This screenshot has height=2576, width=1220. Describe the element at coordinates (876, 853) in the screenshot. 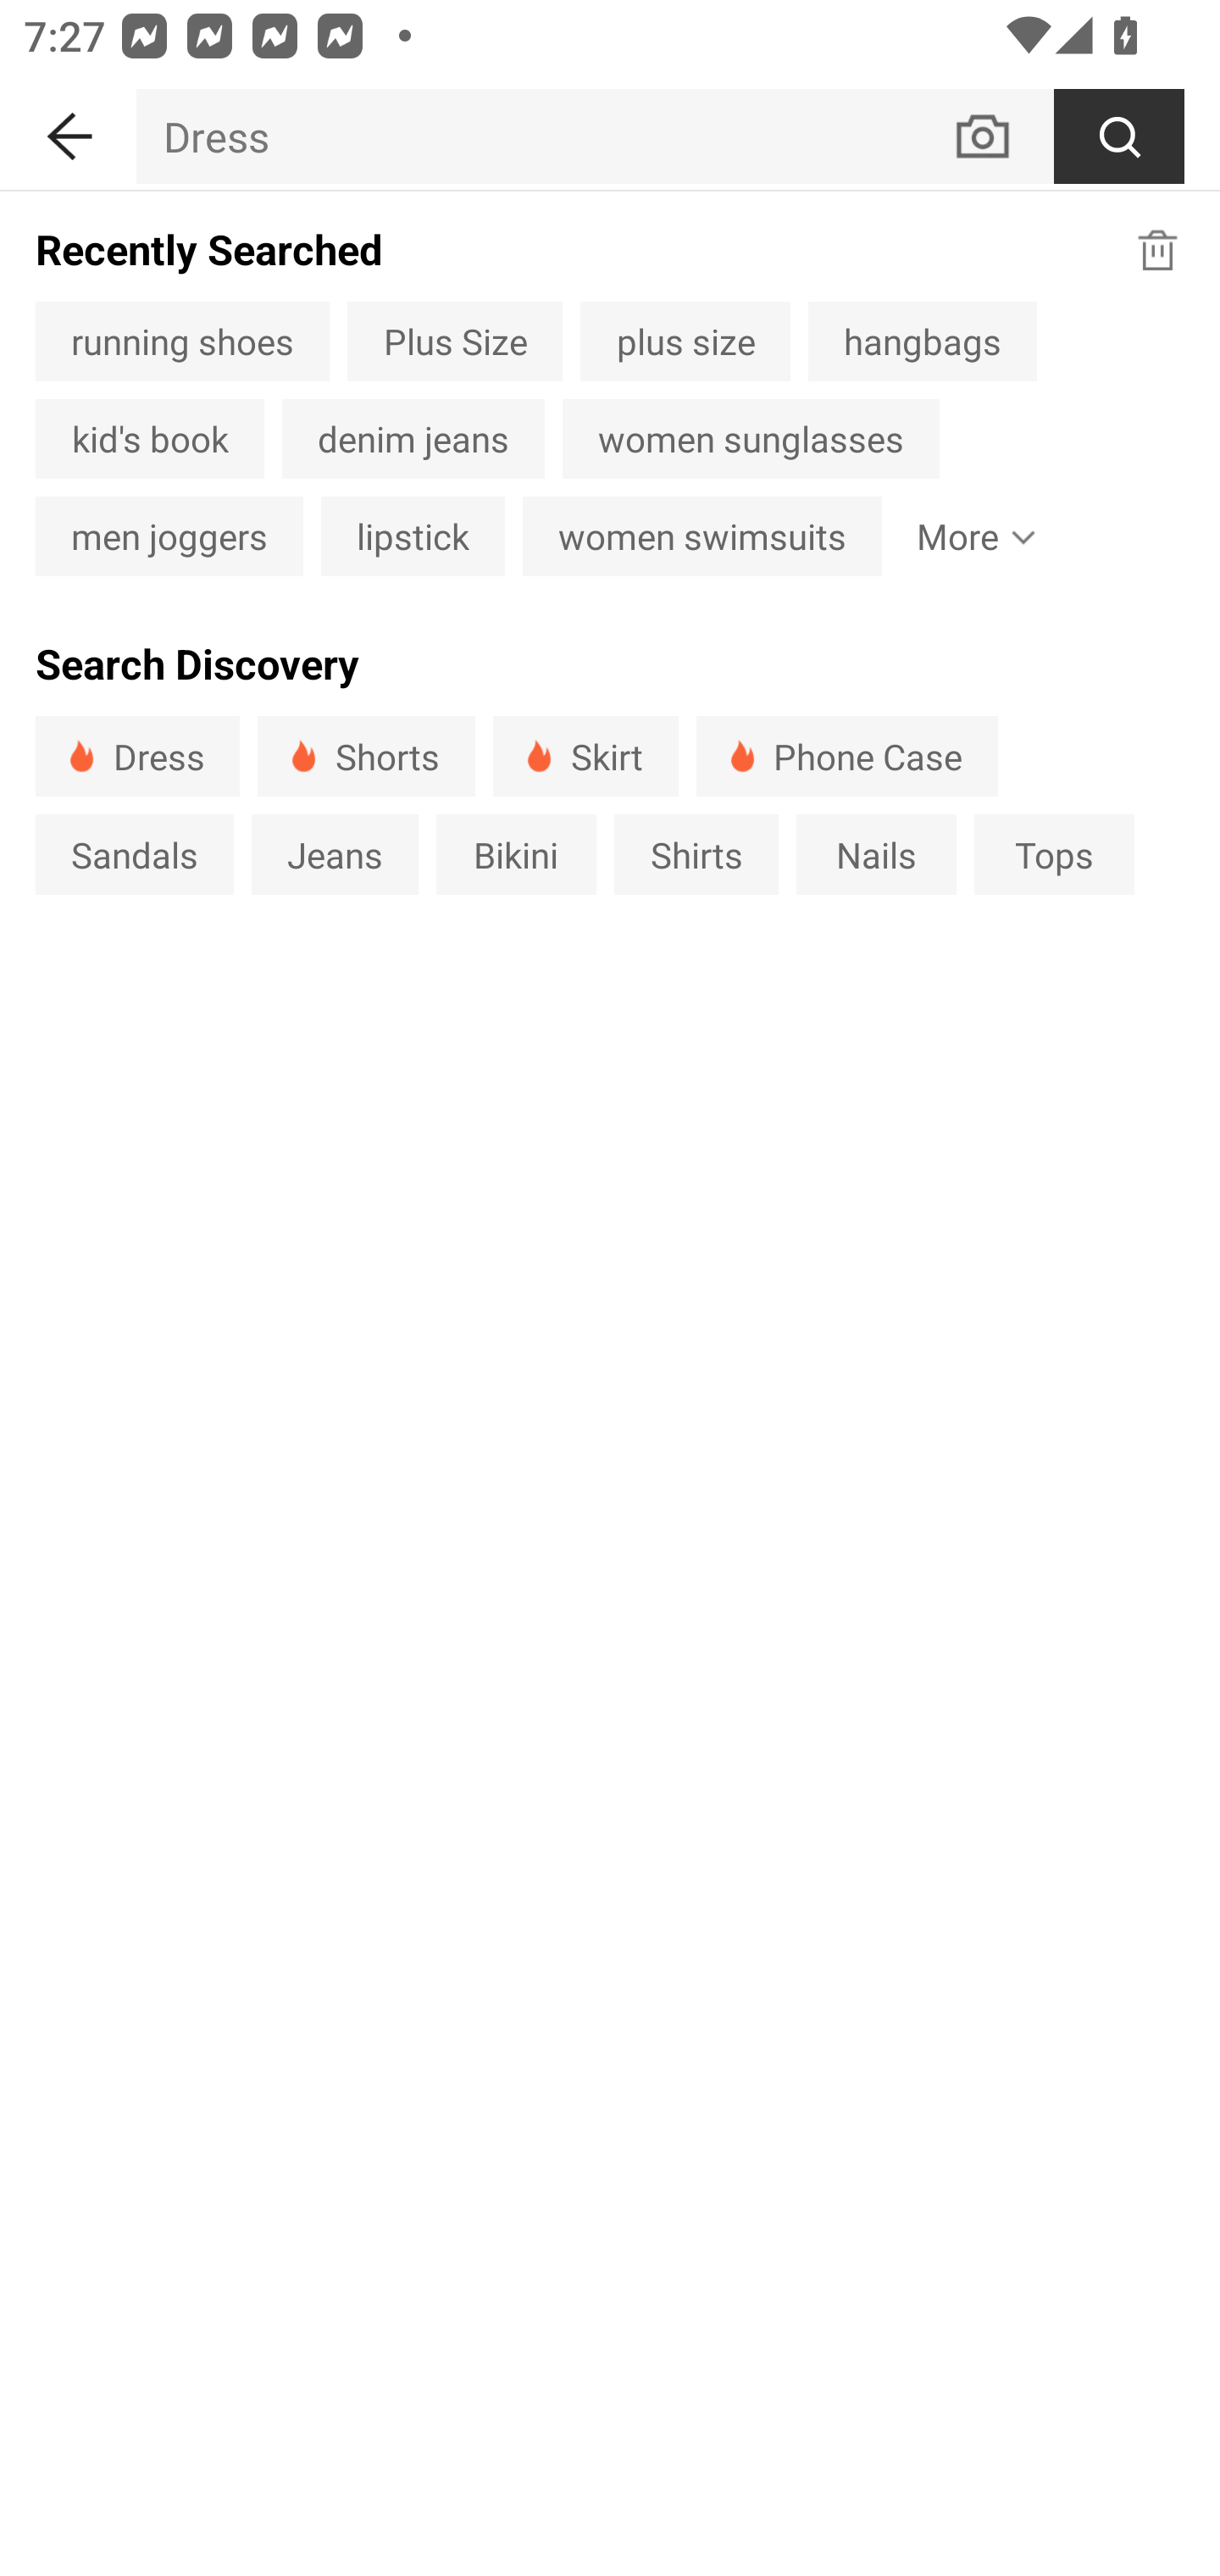

I see `Nails` at that location.